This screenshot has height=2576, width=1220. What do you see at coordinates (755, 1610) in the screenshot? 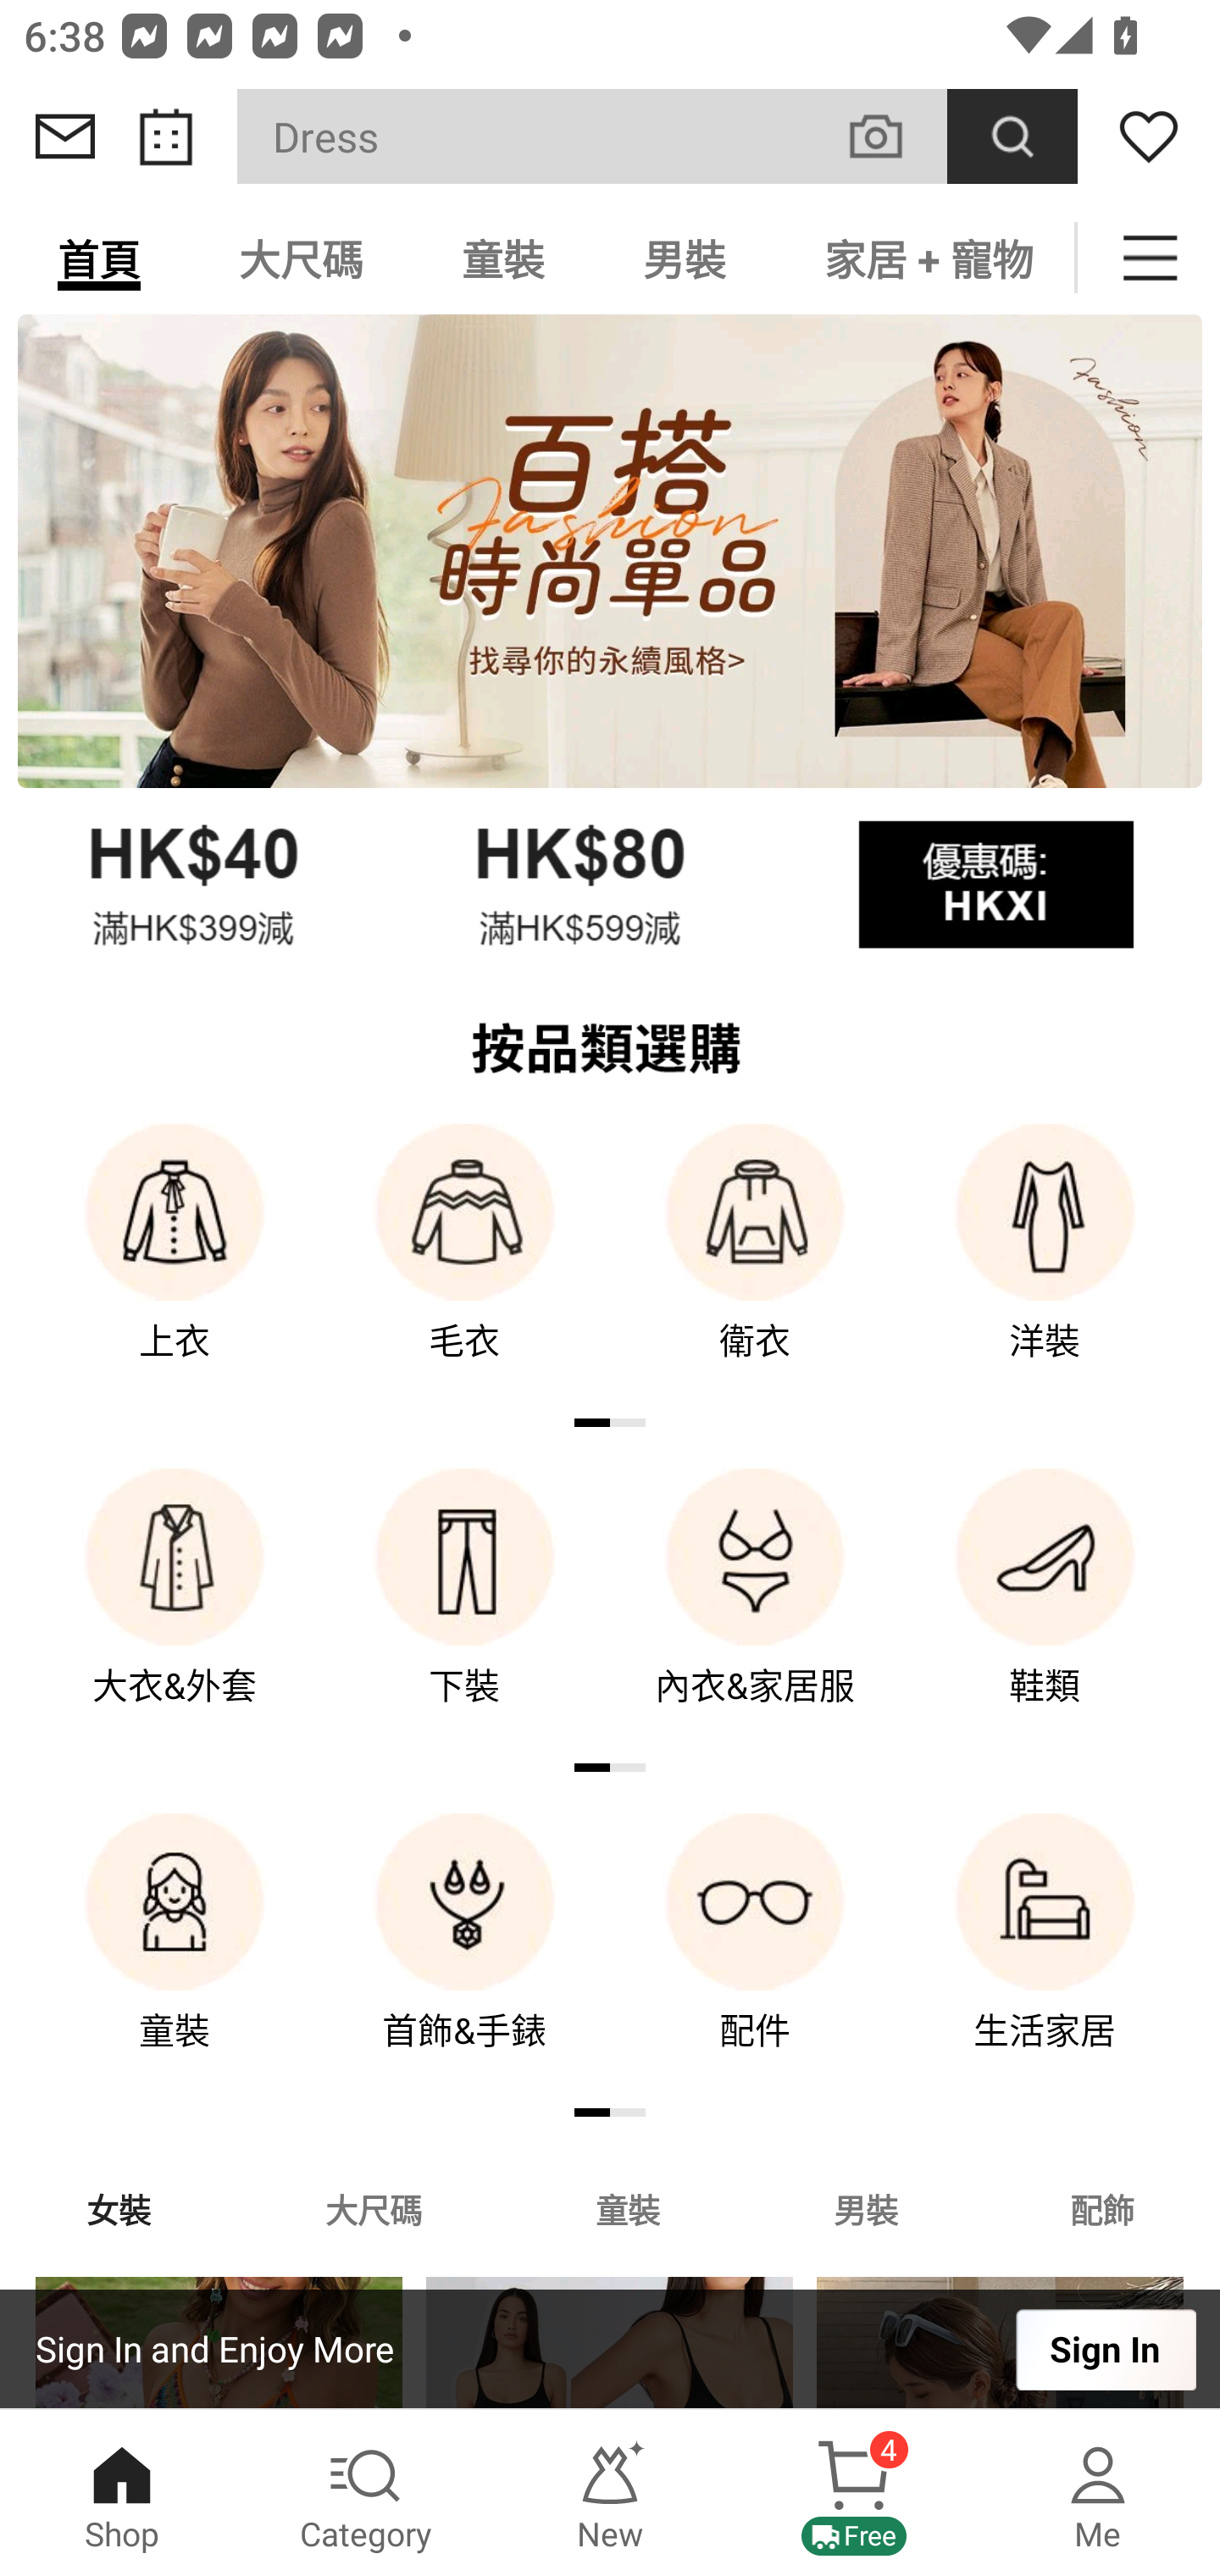
I see `內衣&家居服` at bounding box center [755, 1610].